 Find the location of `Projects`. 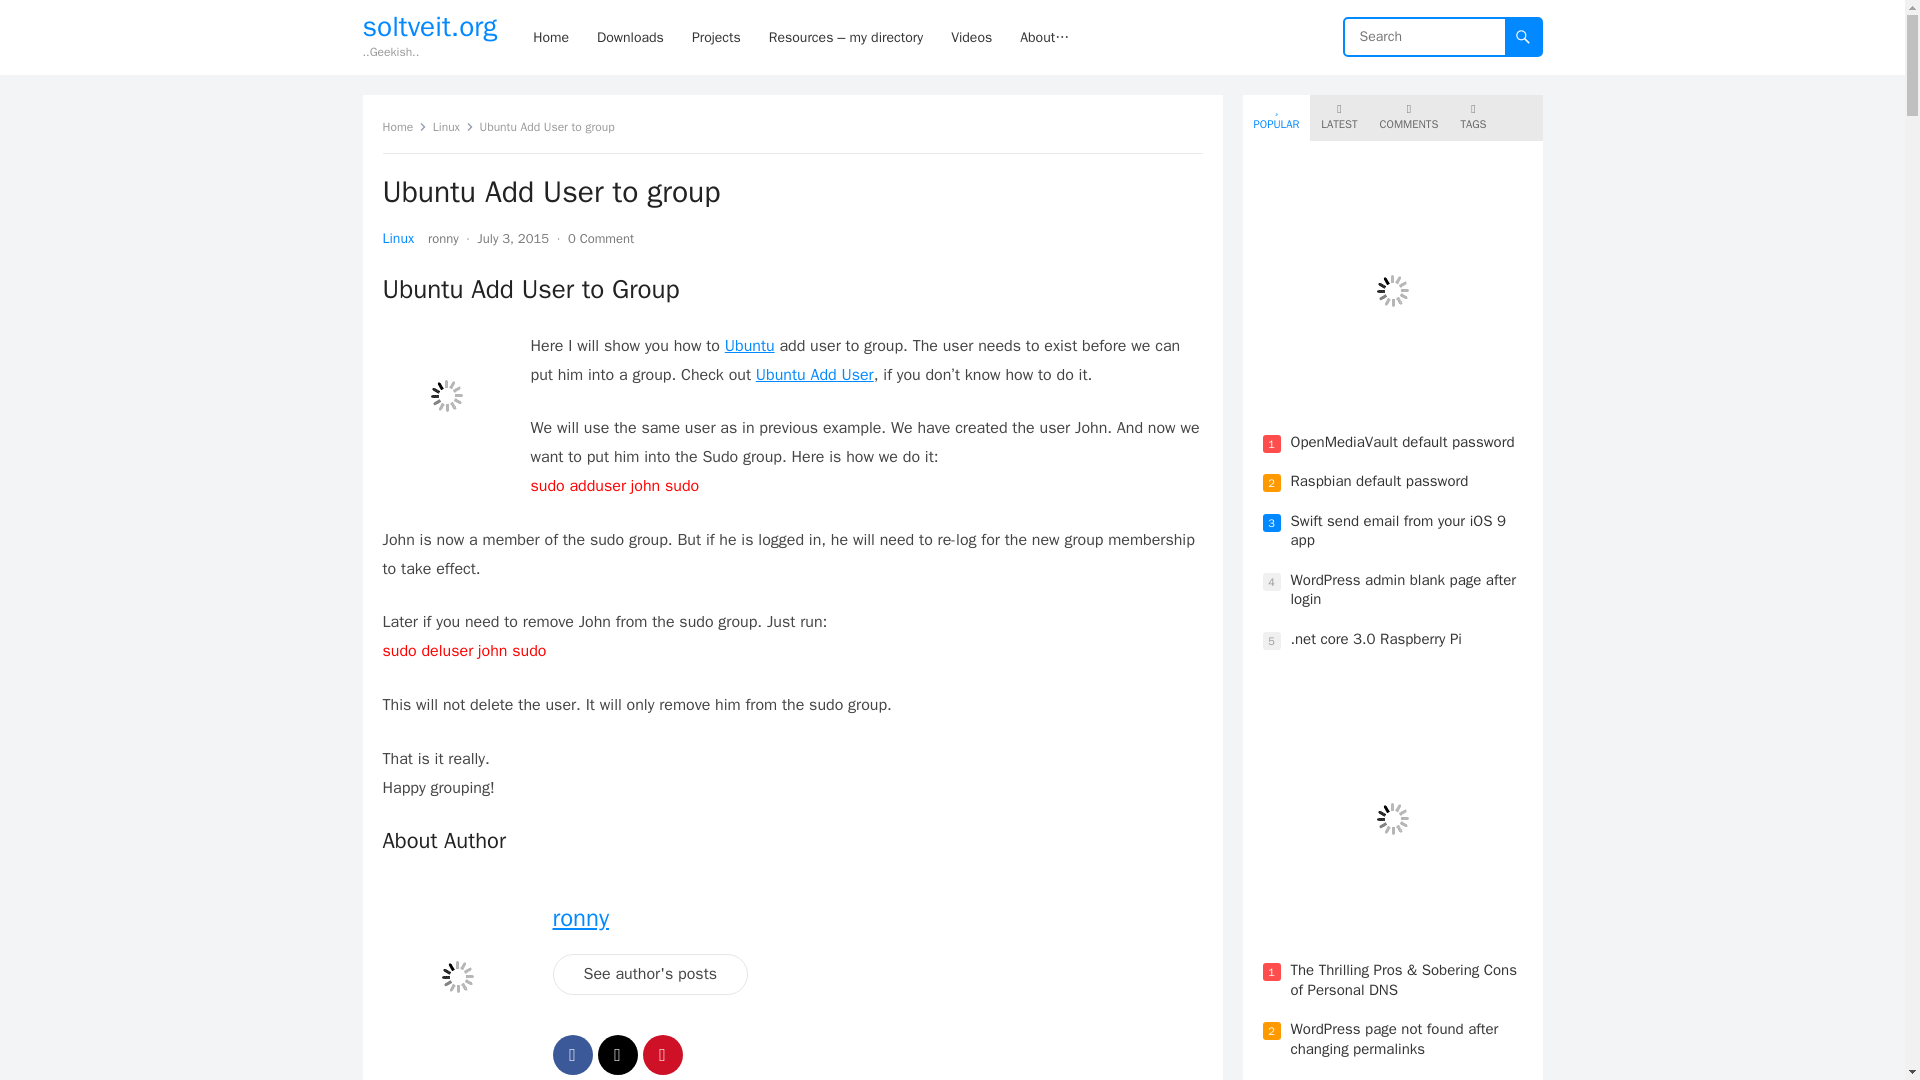

Projects is located at coordinates (716, 37).